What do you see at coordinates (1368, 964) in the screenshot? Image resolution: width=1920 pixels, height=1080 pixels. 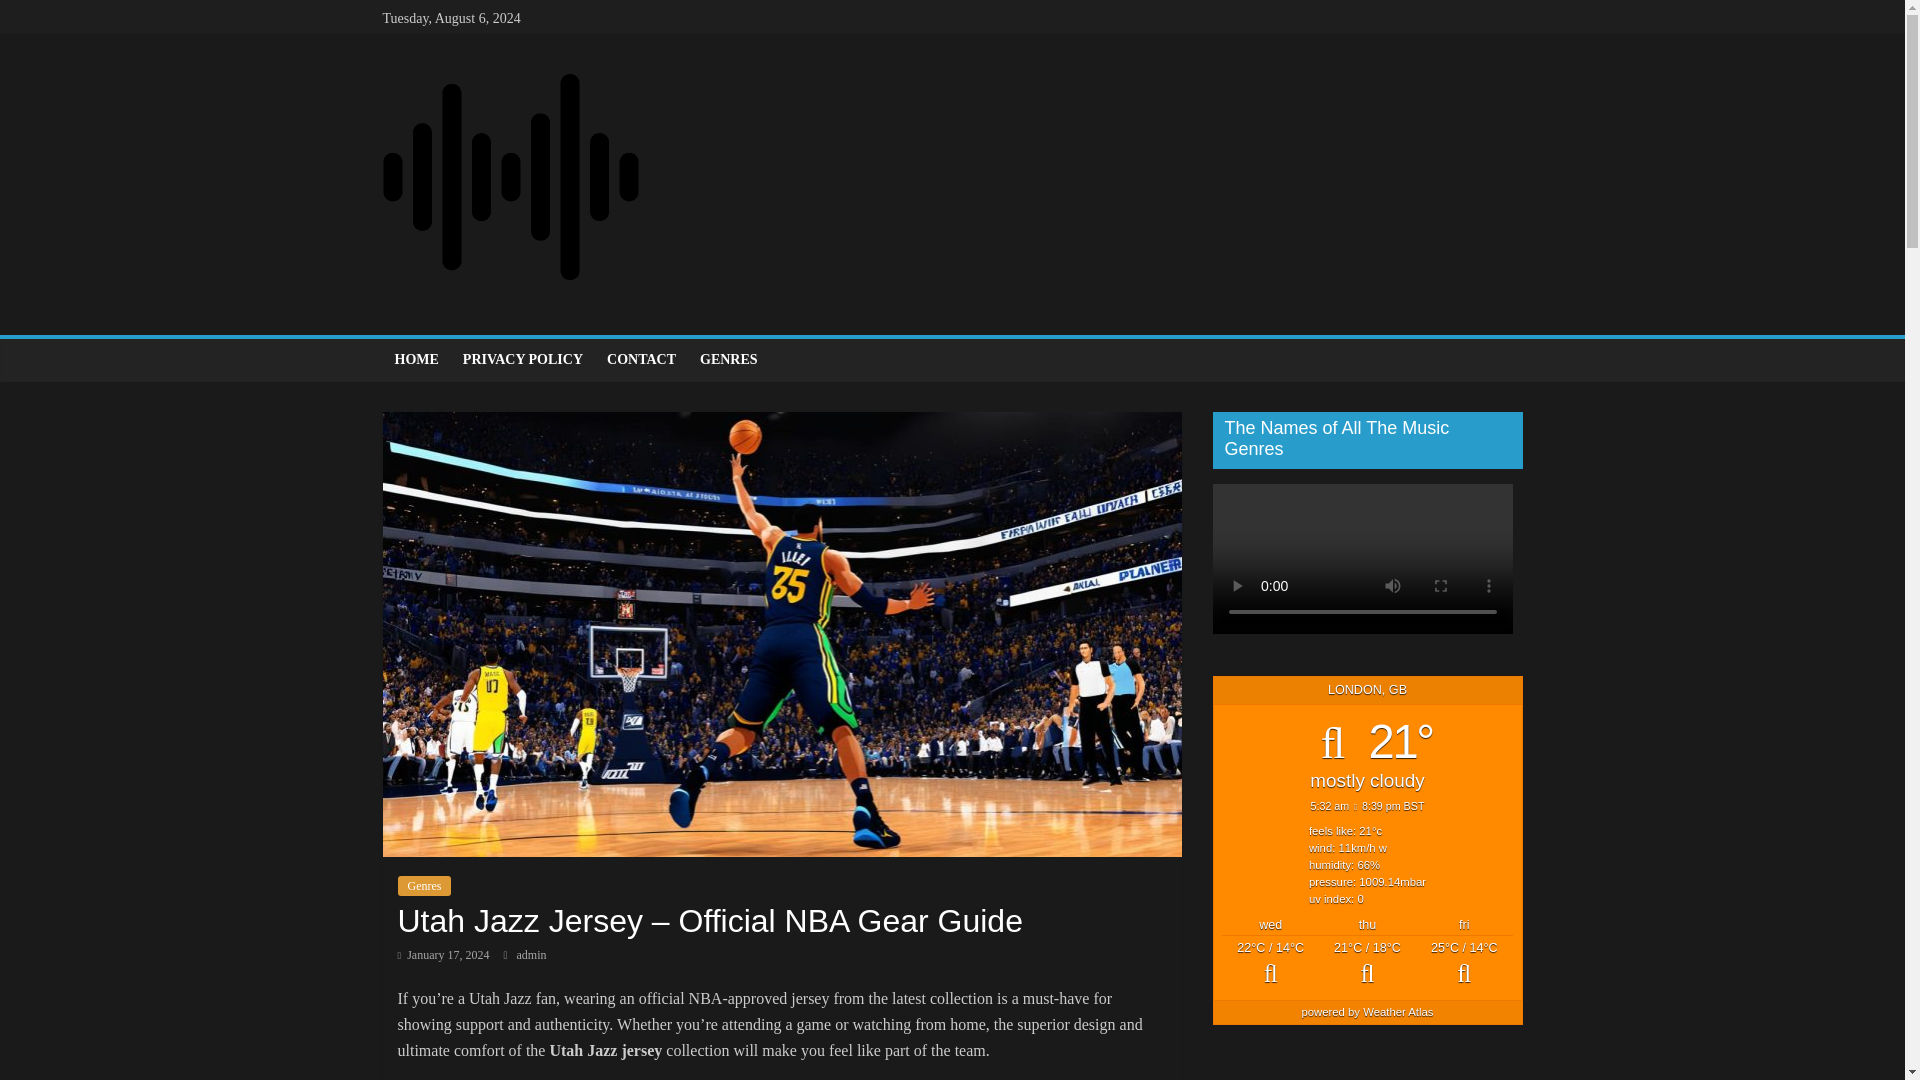 I see `Mostly Cloudy` at bounding box center [1368, 964].